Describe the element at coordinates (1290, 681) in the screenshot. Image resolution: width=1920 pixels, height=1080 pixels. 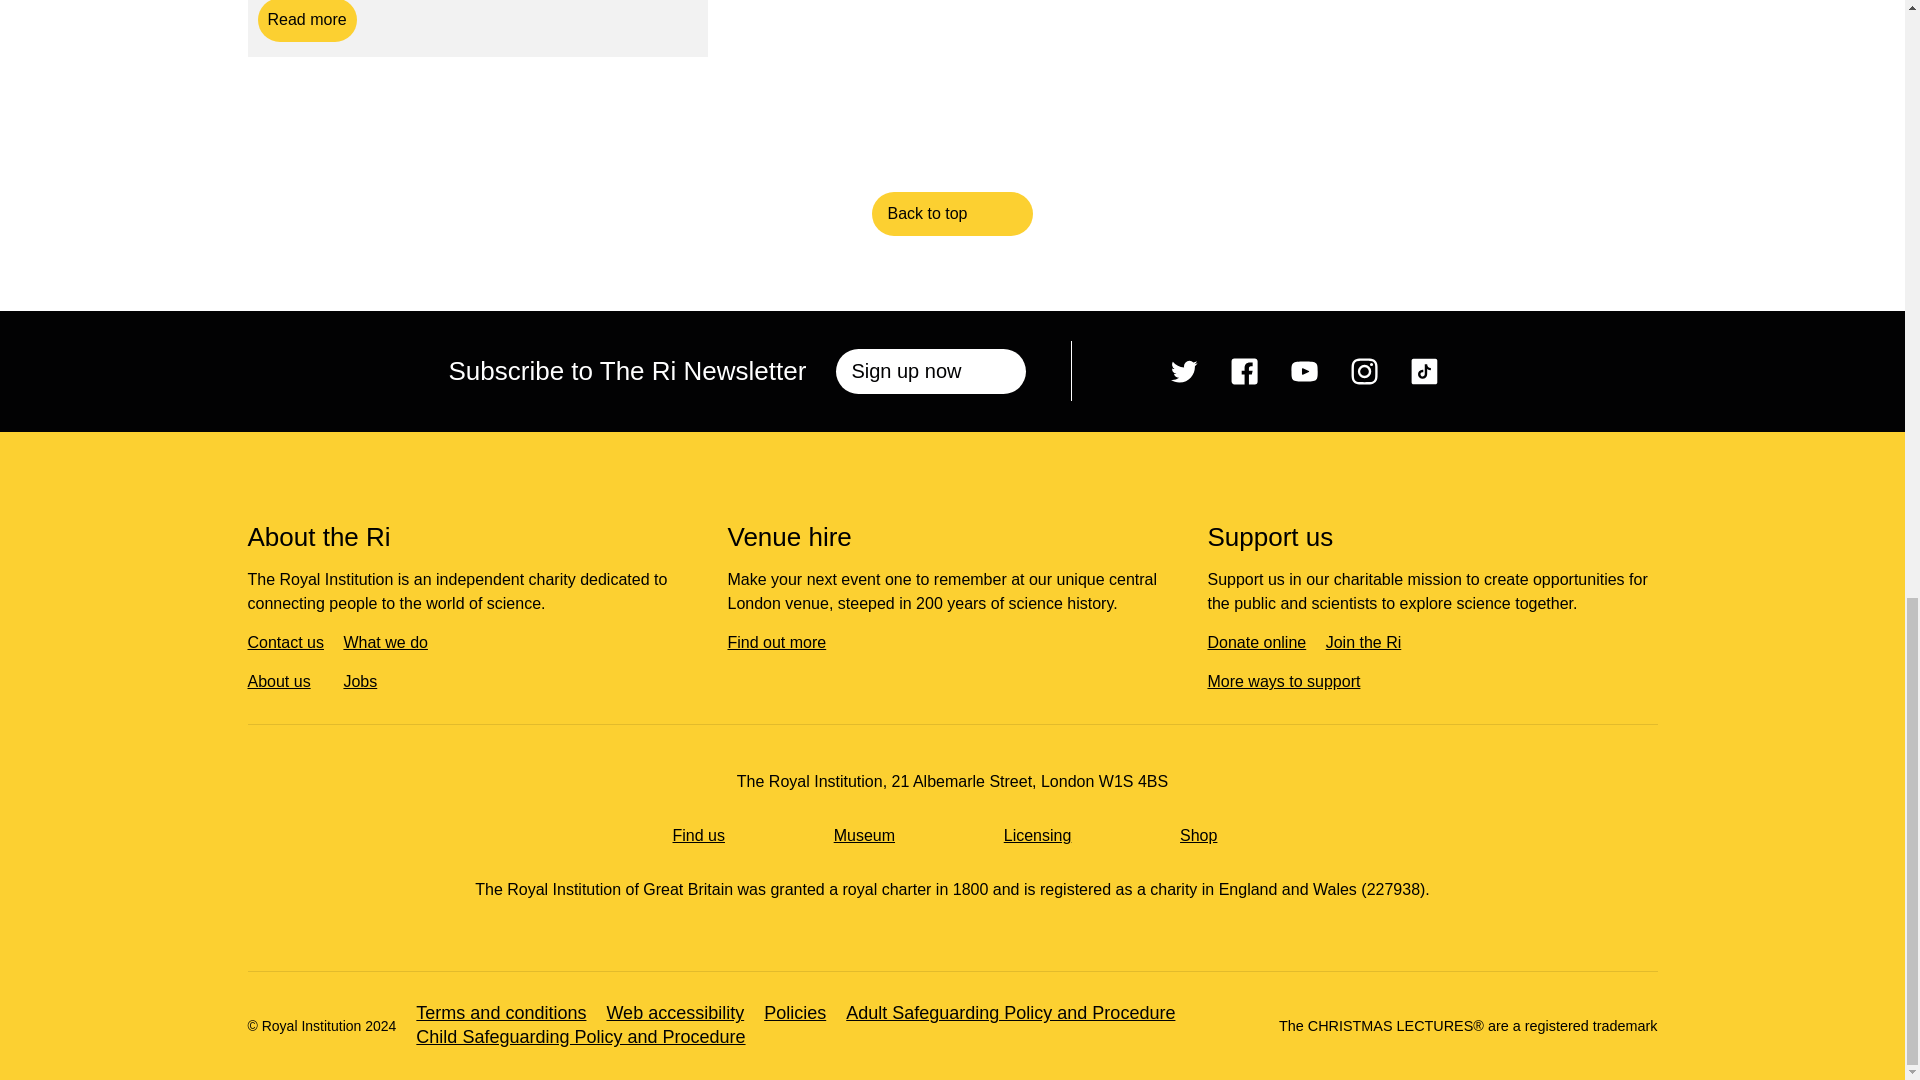
I see `More ways to support` at that location.